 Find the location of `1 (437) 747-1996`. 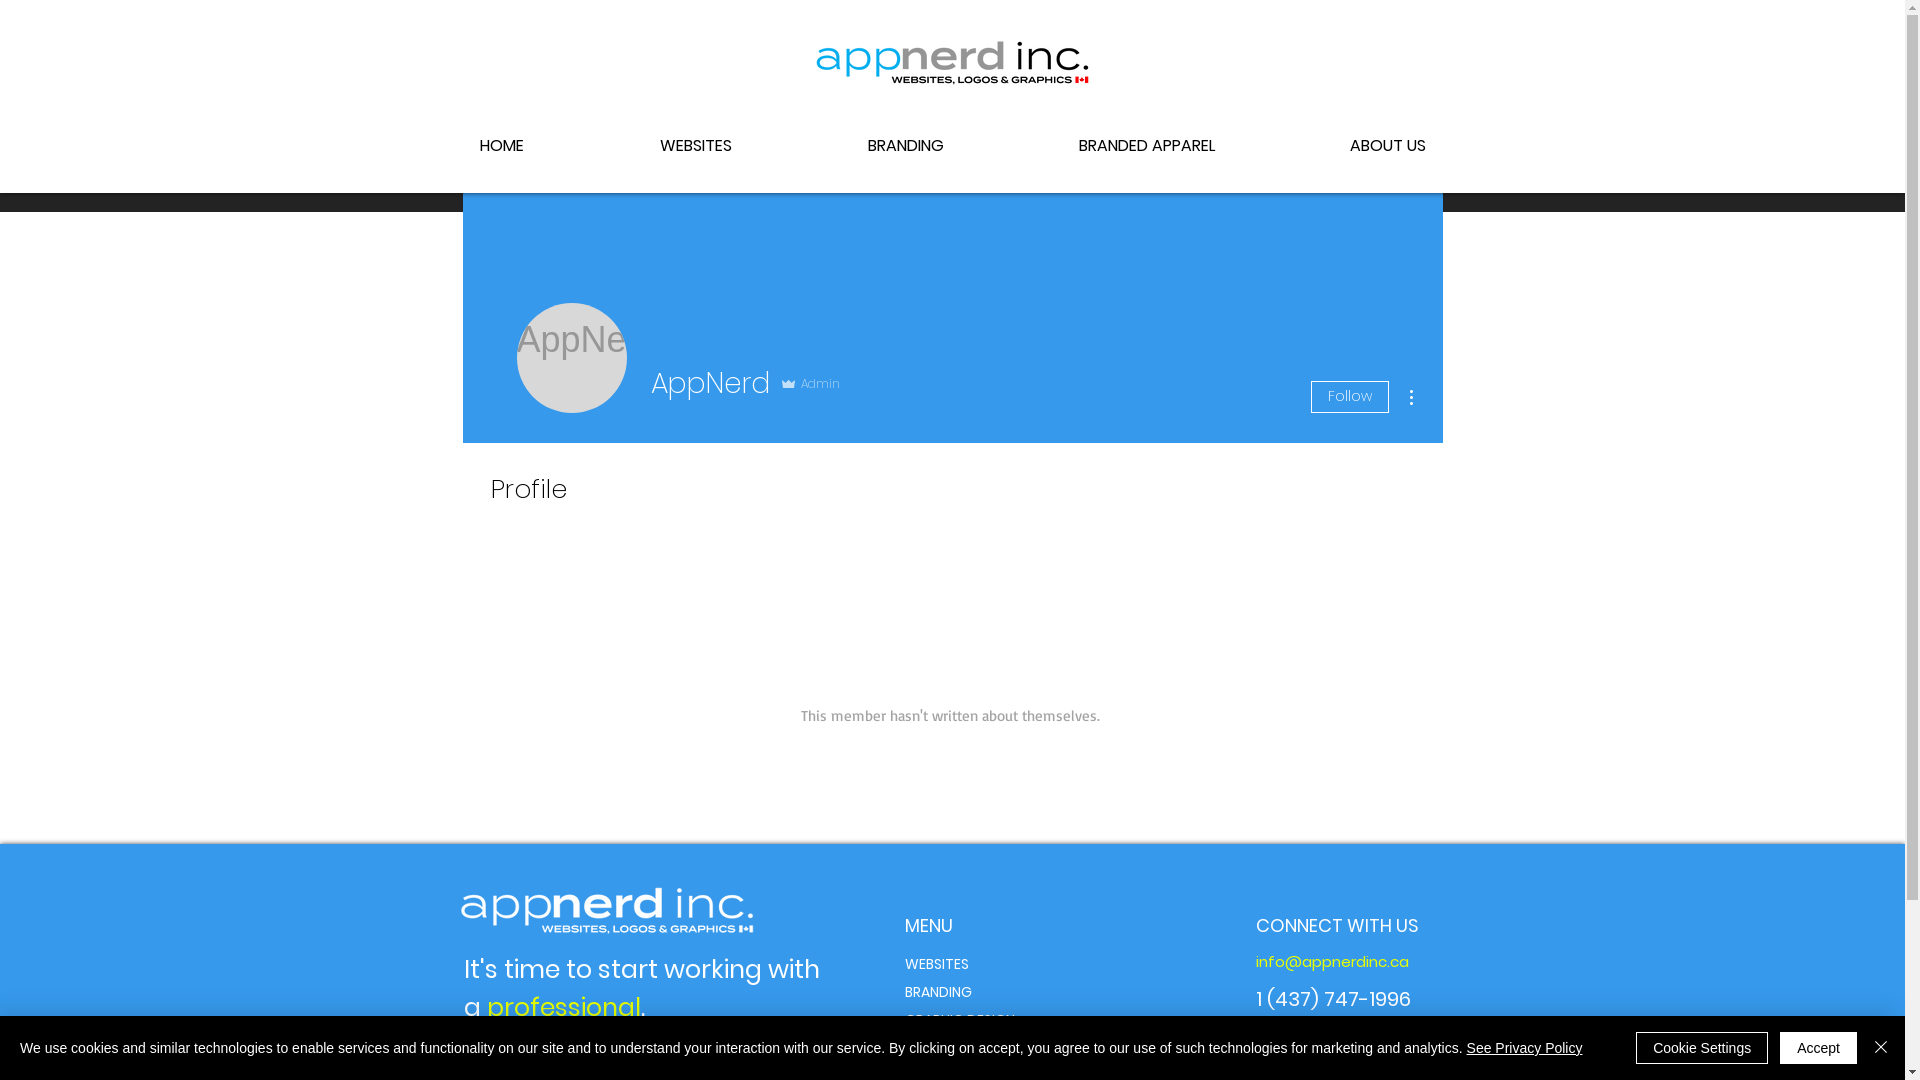

1 (437) 747-1996 is located at coordinates (1334, 999).